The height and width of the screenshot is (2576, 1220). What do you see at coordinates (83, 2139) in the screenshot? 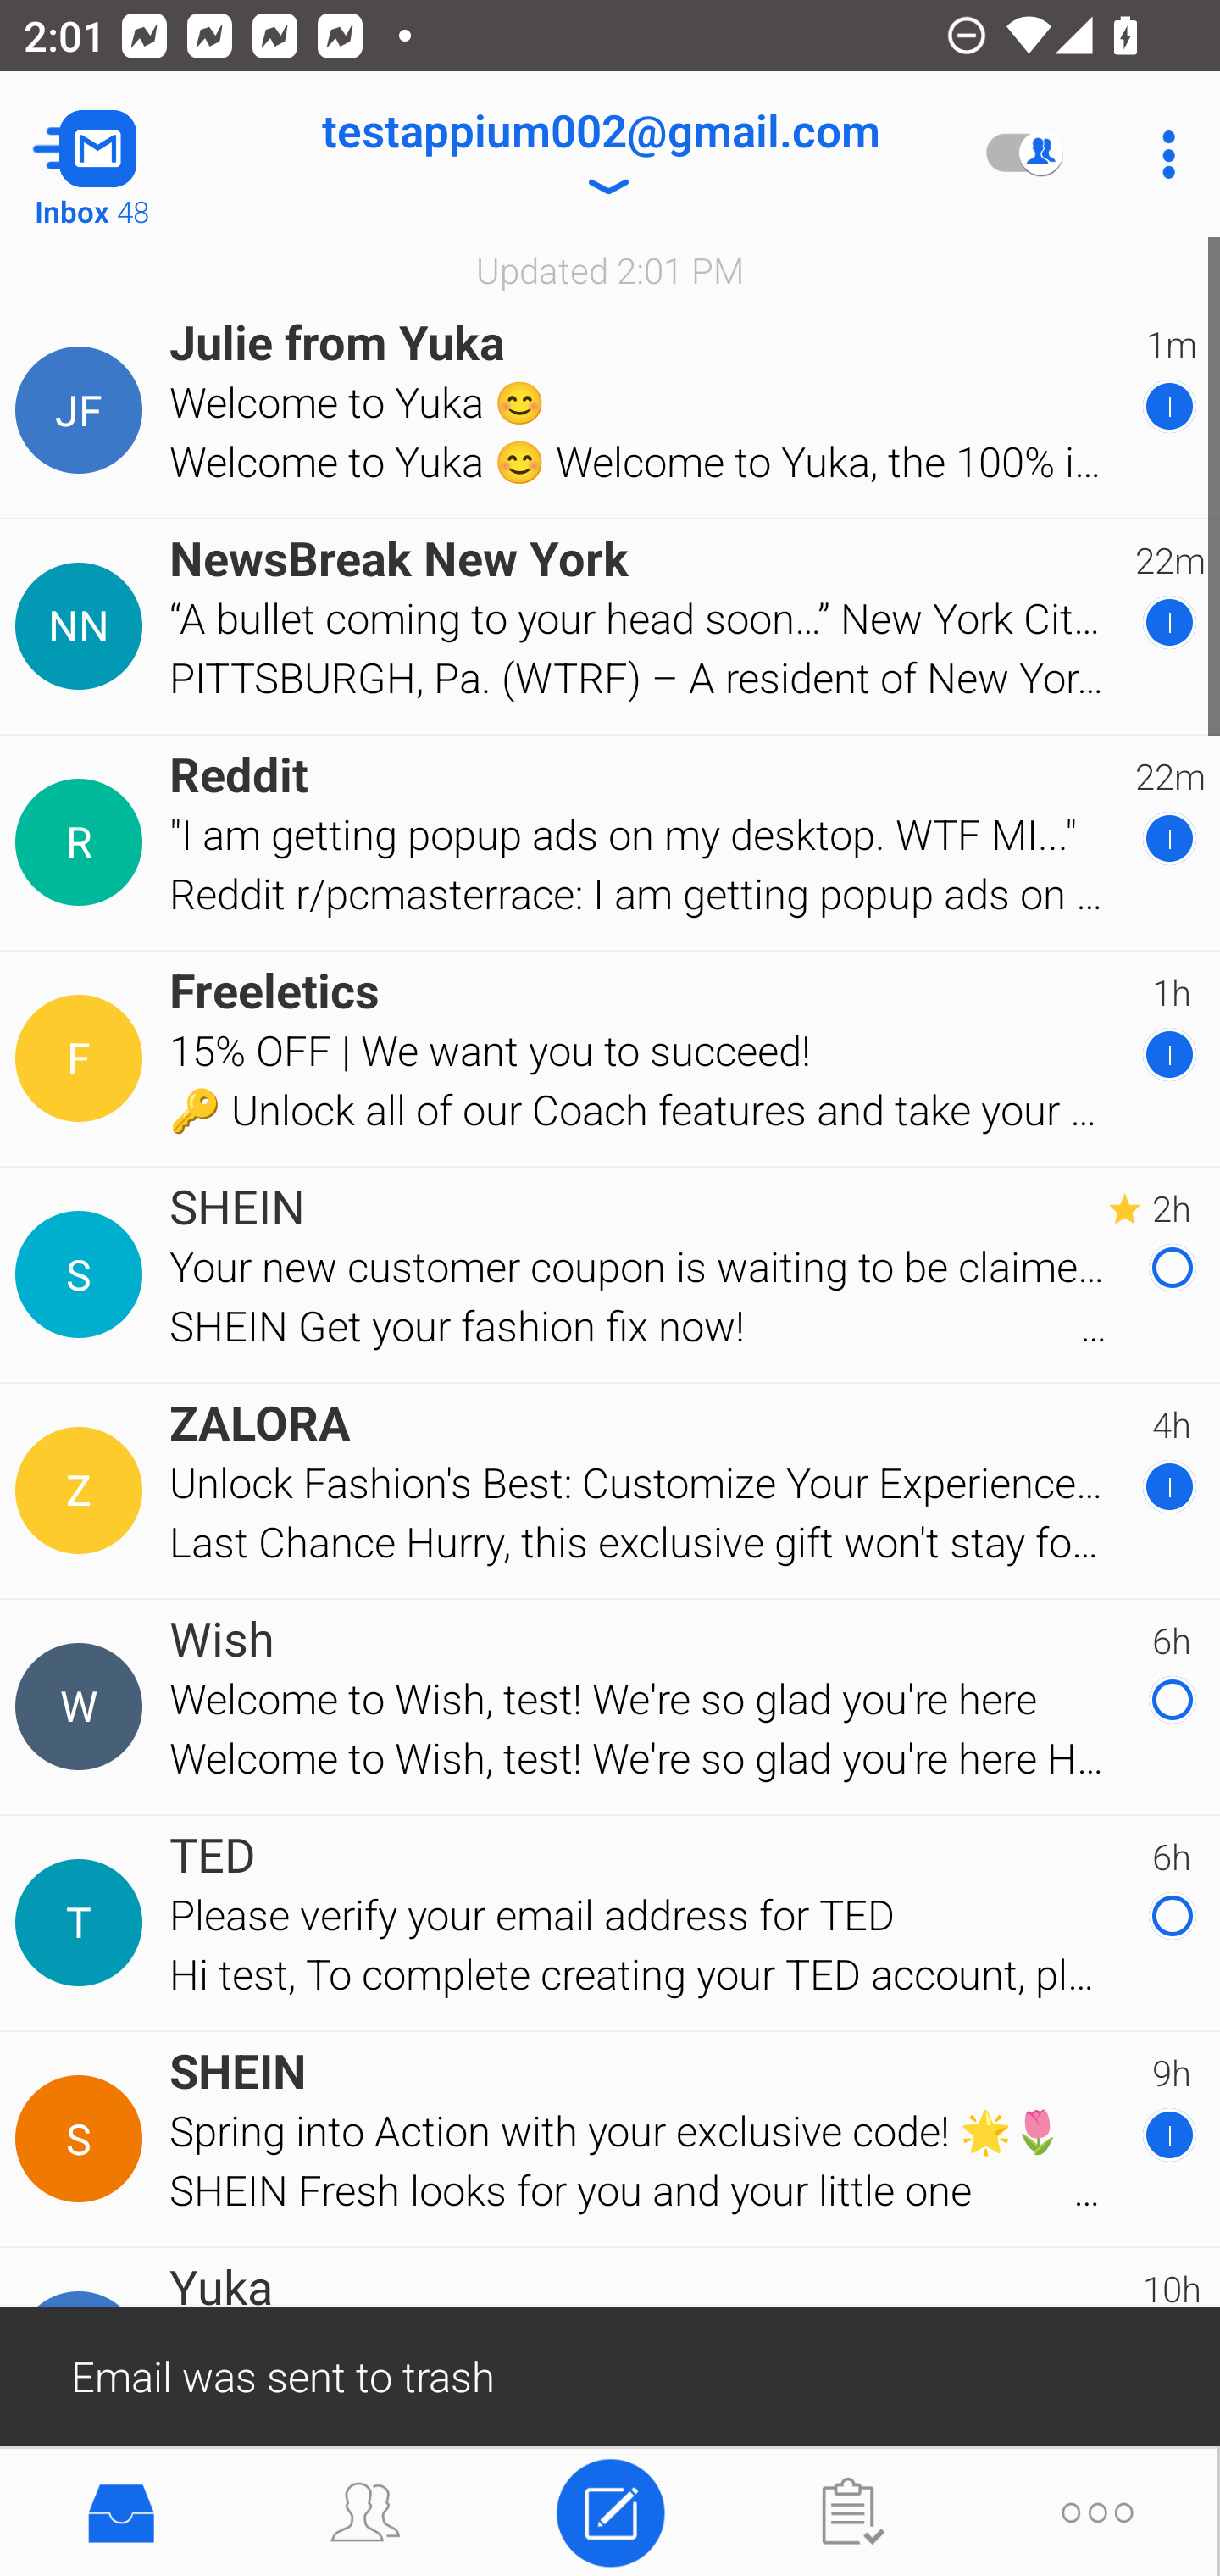
I see `Contact Details` at bounding box center [83, 2139].